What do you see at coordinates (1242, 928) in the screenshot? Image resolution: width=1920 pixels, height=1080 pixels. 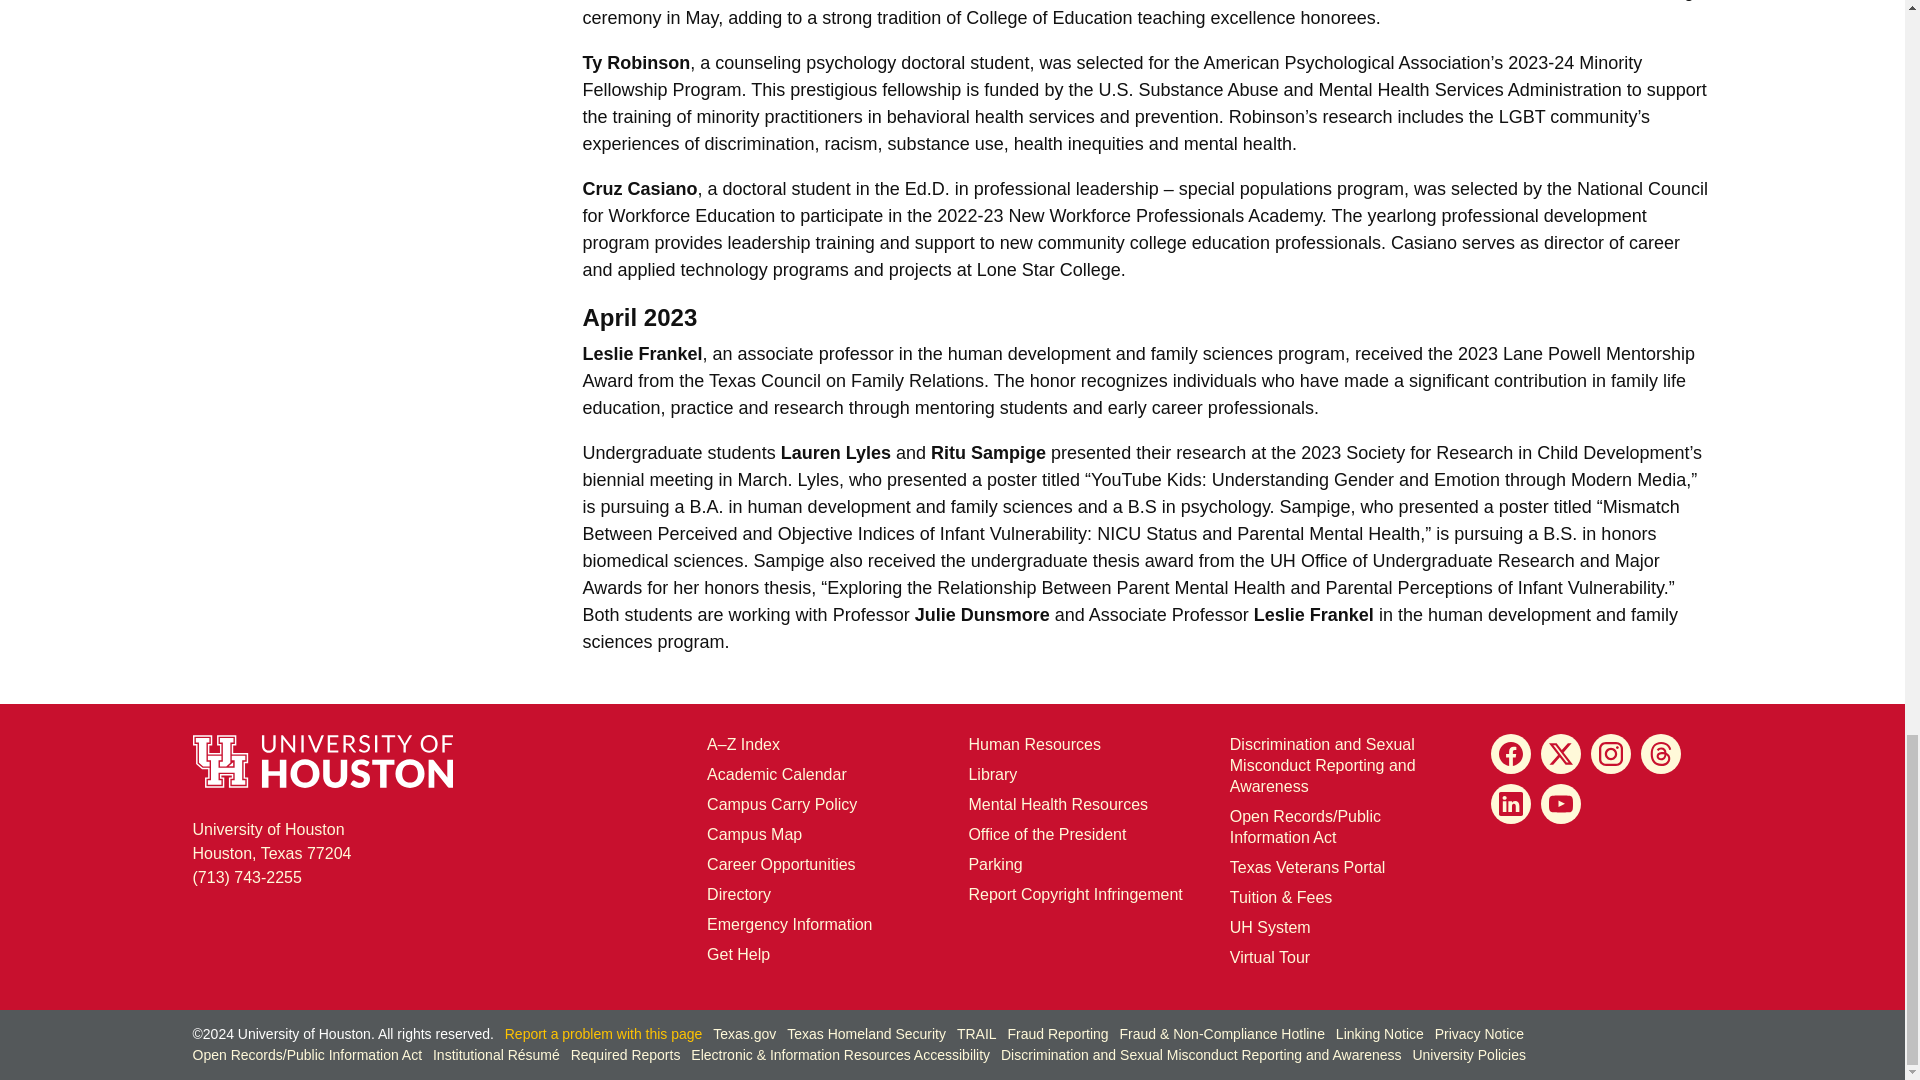 I see `University of Houston` at bounding box center [1242, 928].